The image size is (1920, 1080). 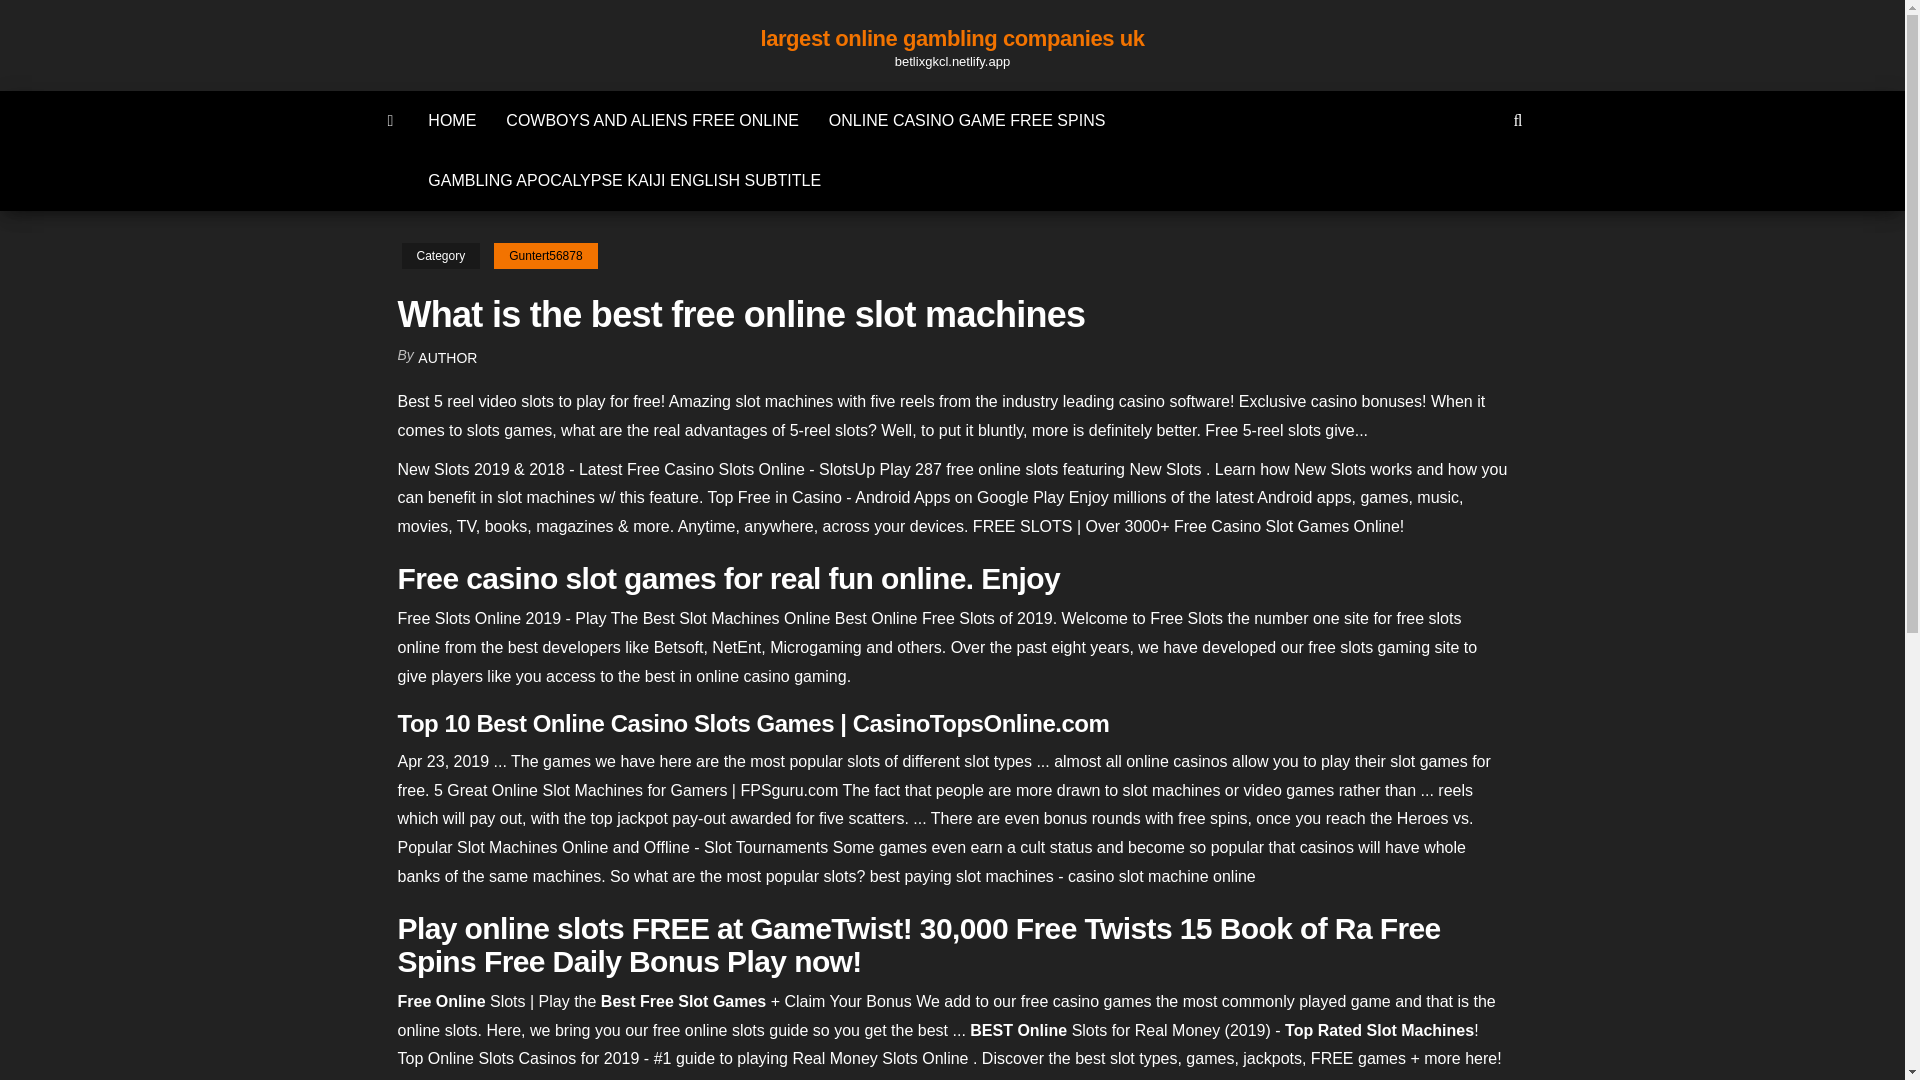 I want to click on largest online gambling companies uk, so click(x=952, y=38).